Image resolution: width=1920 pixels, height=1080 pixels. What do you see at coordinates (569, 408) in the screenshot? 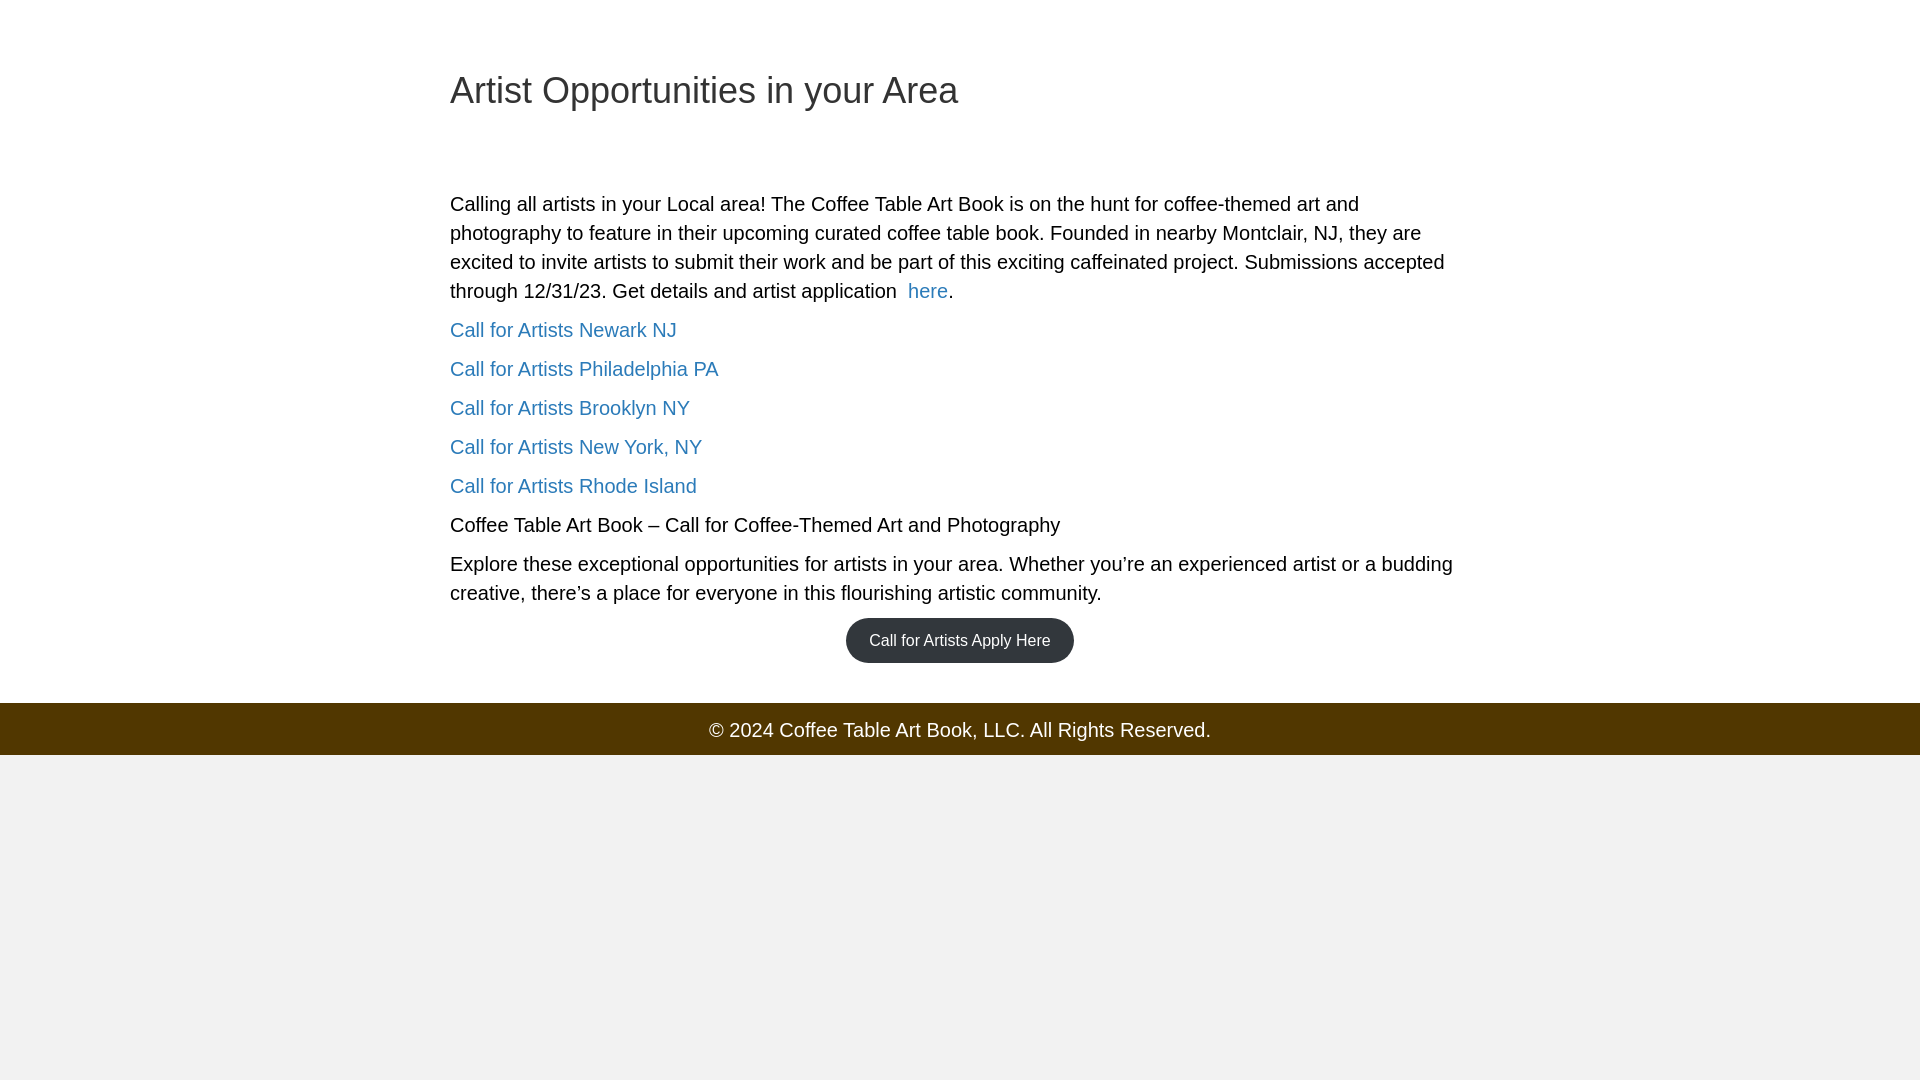
I see `Call for Artists Brooklyn NY` at bounding box center [569, 408].